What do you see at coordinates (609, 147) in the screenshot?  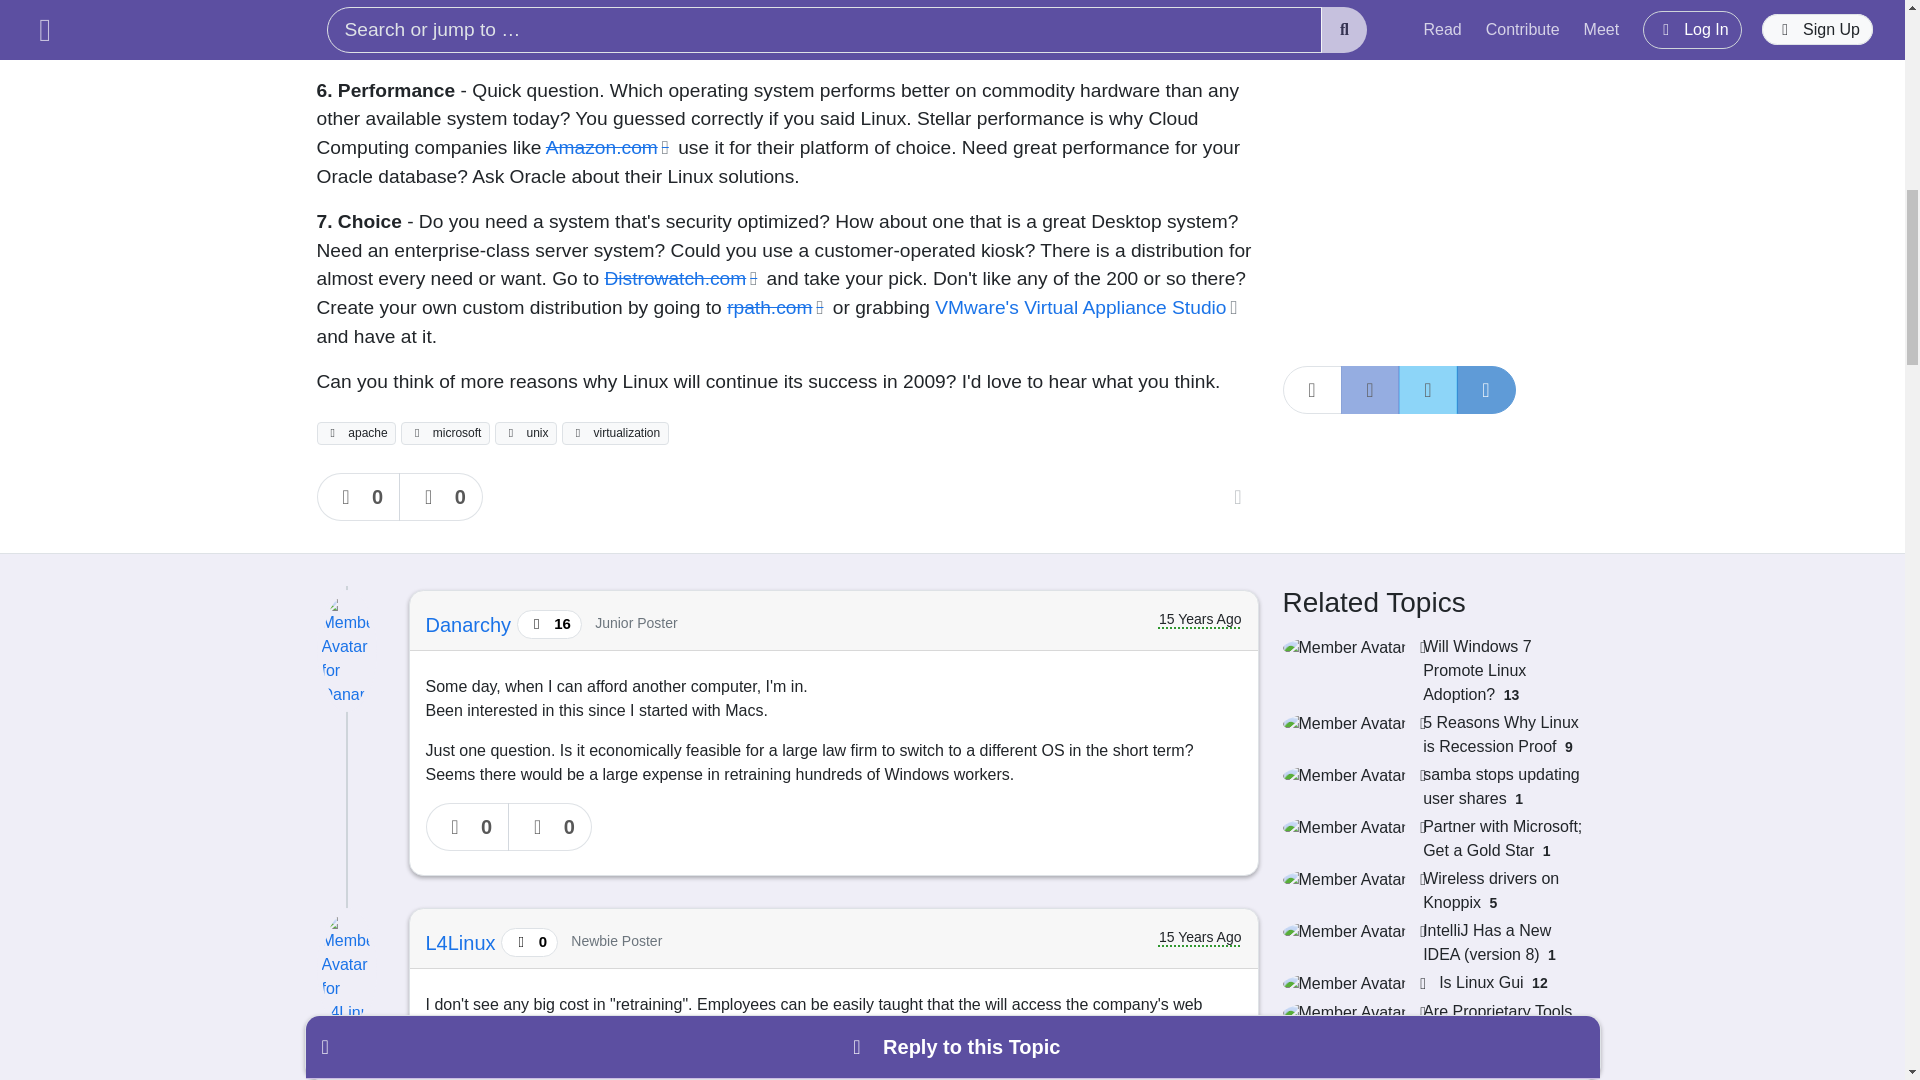 I see `Amazon.com` at bounding box center [609, 147].